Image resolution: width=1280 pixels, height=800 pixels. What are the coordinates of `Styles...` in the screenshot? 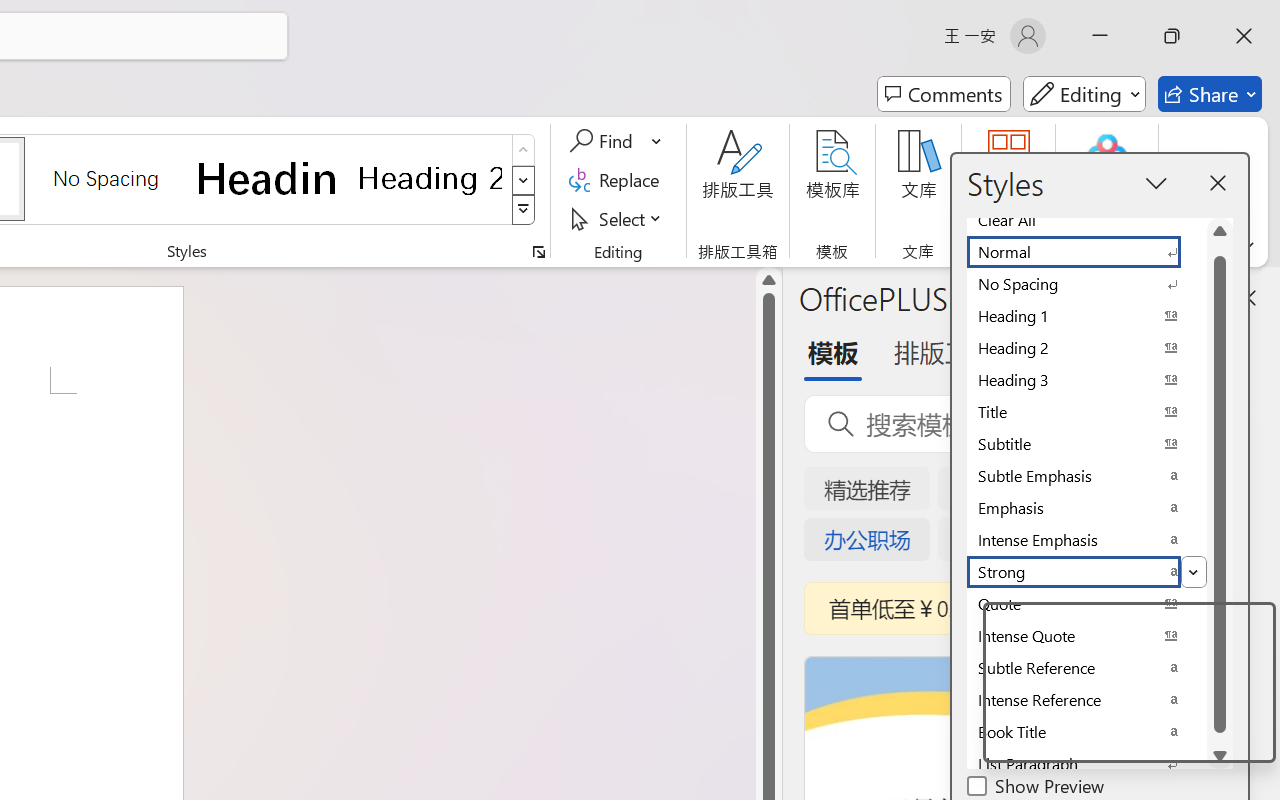 It's located at (538, 252).